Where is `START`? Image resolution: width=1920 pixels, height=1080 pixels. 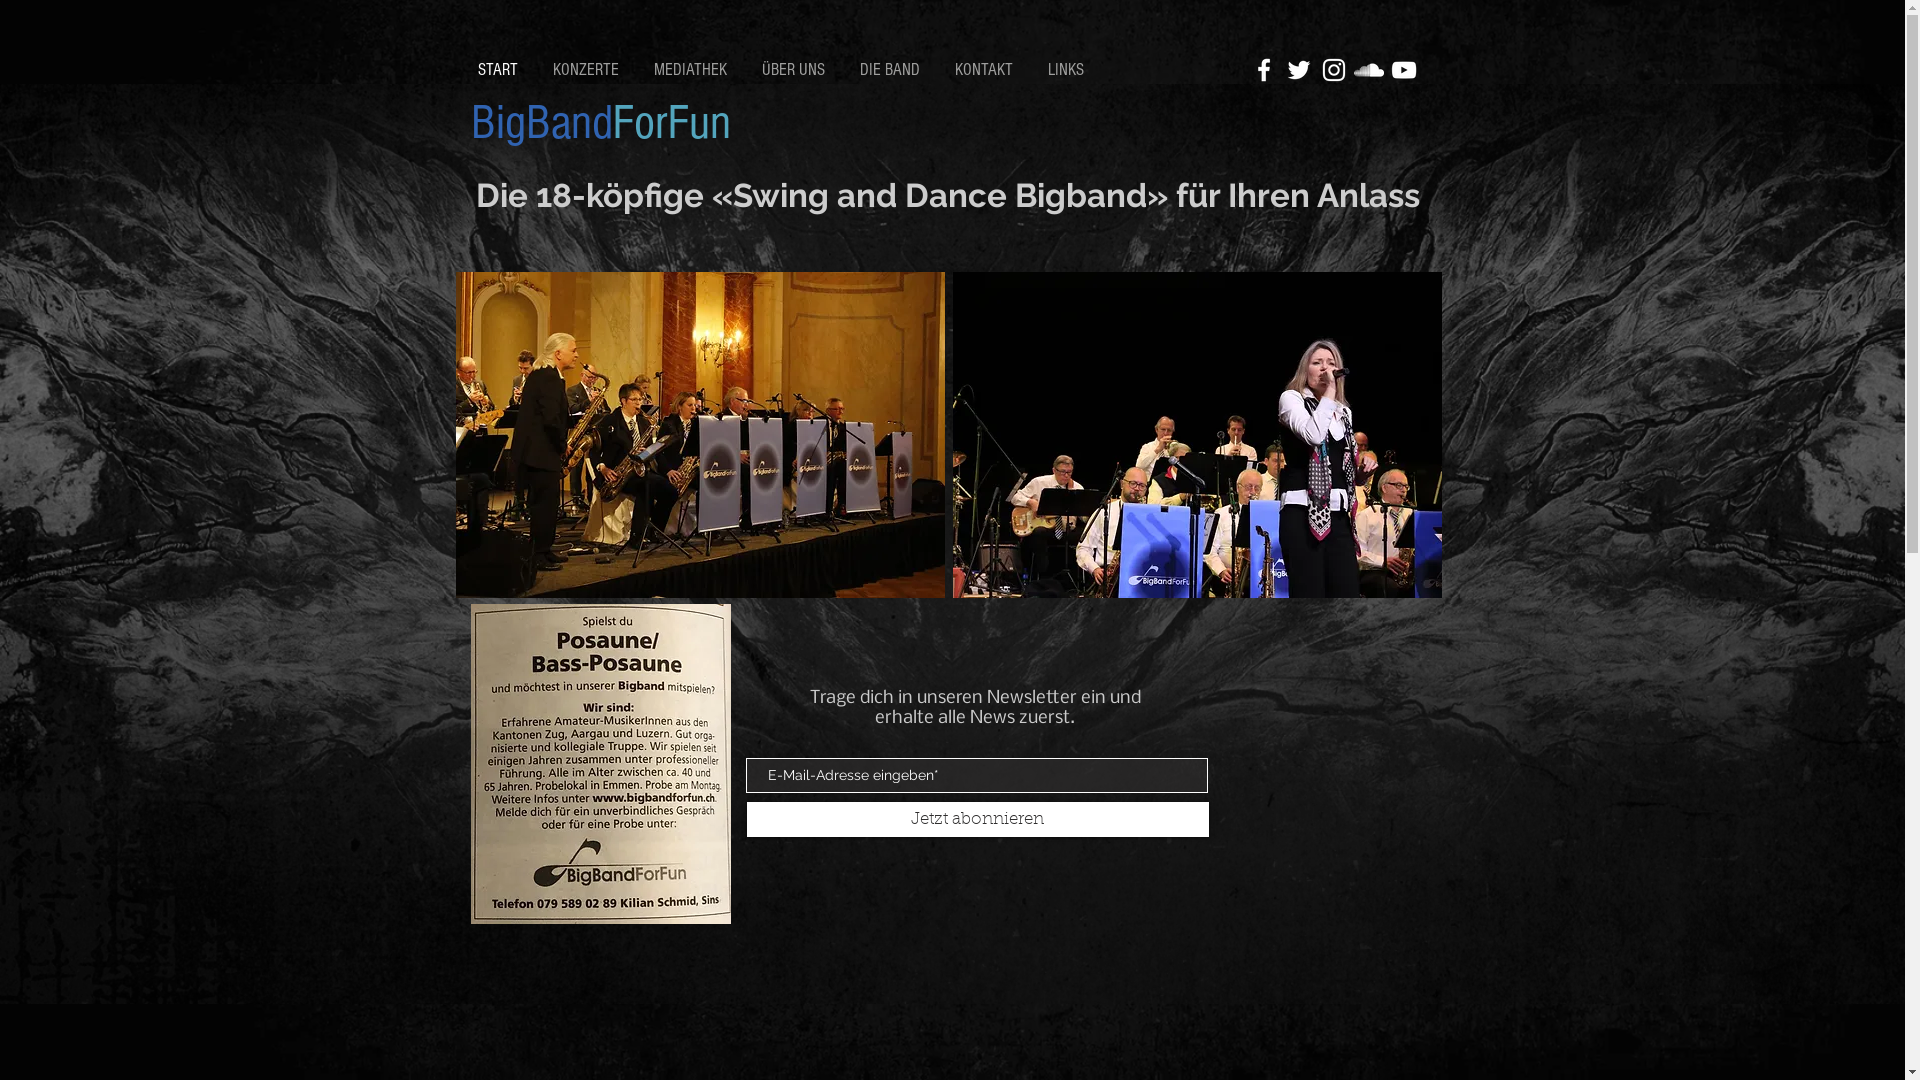
START is located at coordinates (500, 70).